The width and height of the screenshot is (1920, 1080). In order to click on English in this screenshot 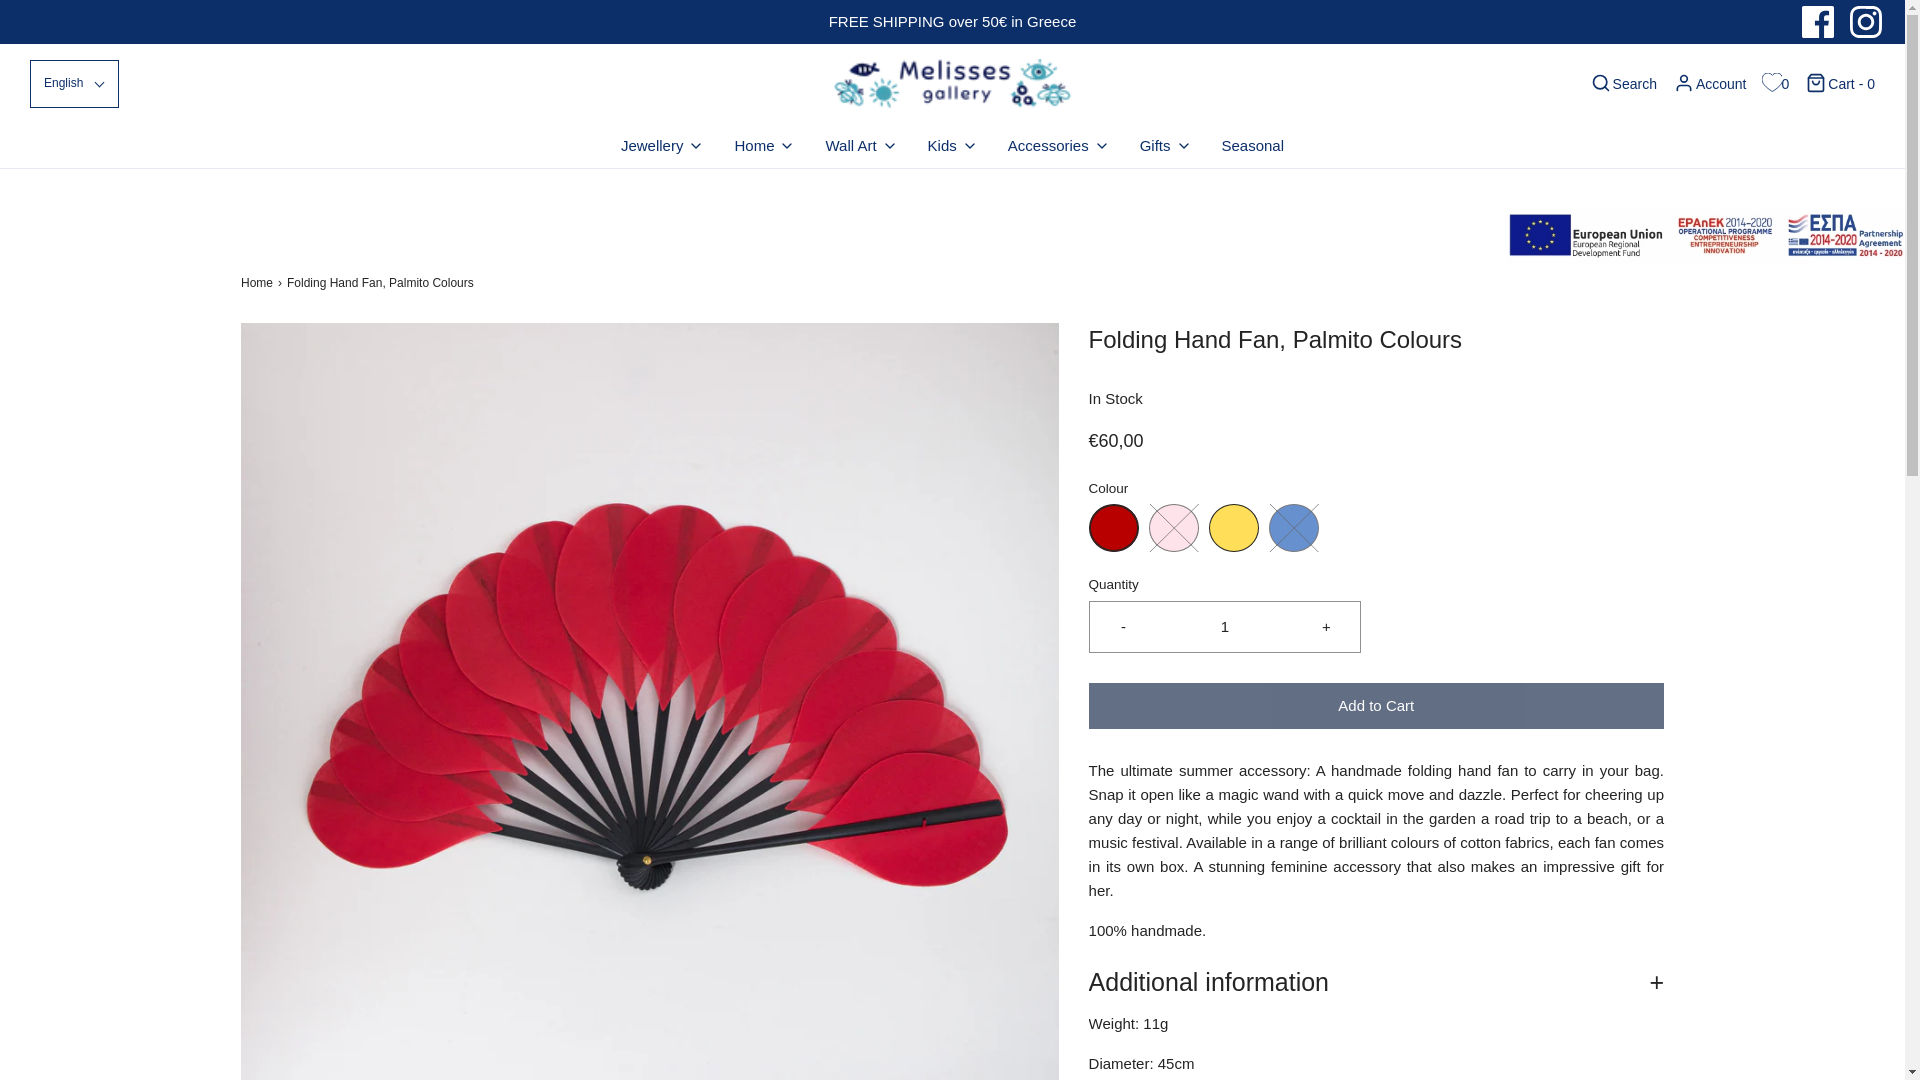, I will do `click(74, 83)`.